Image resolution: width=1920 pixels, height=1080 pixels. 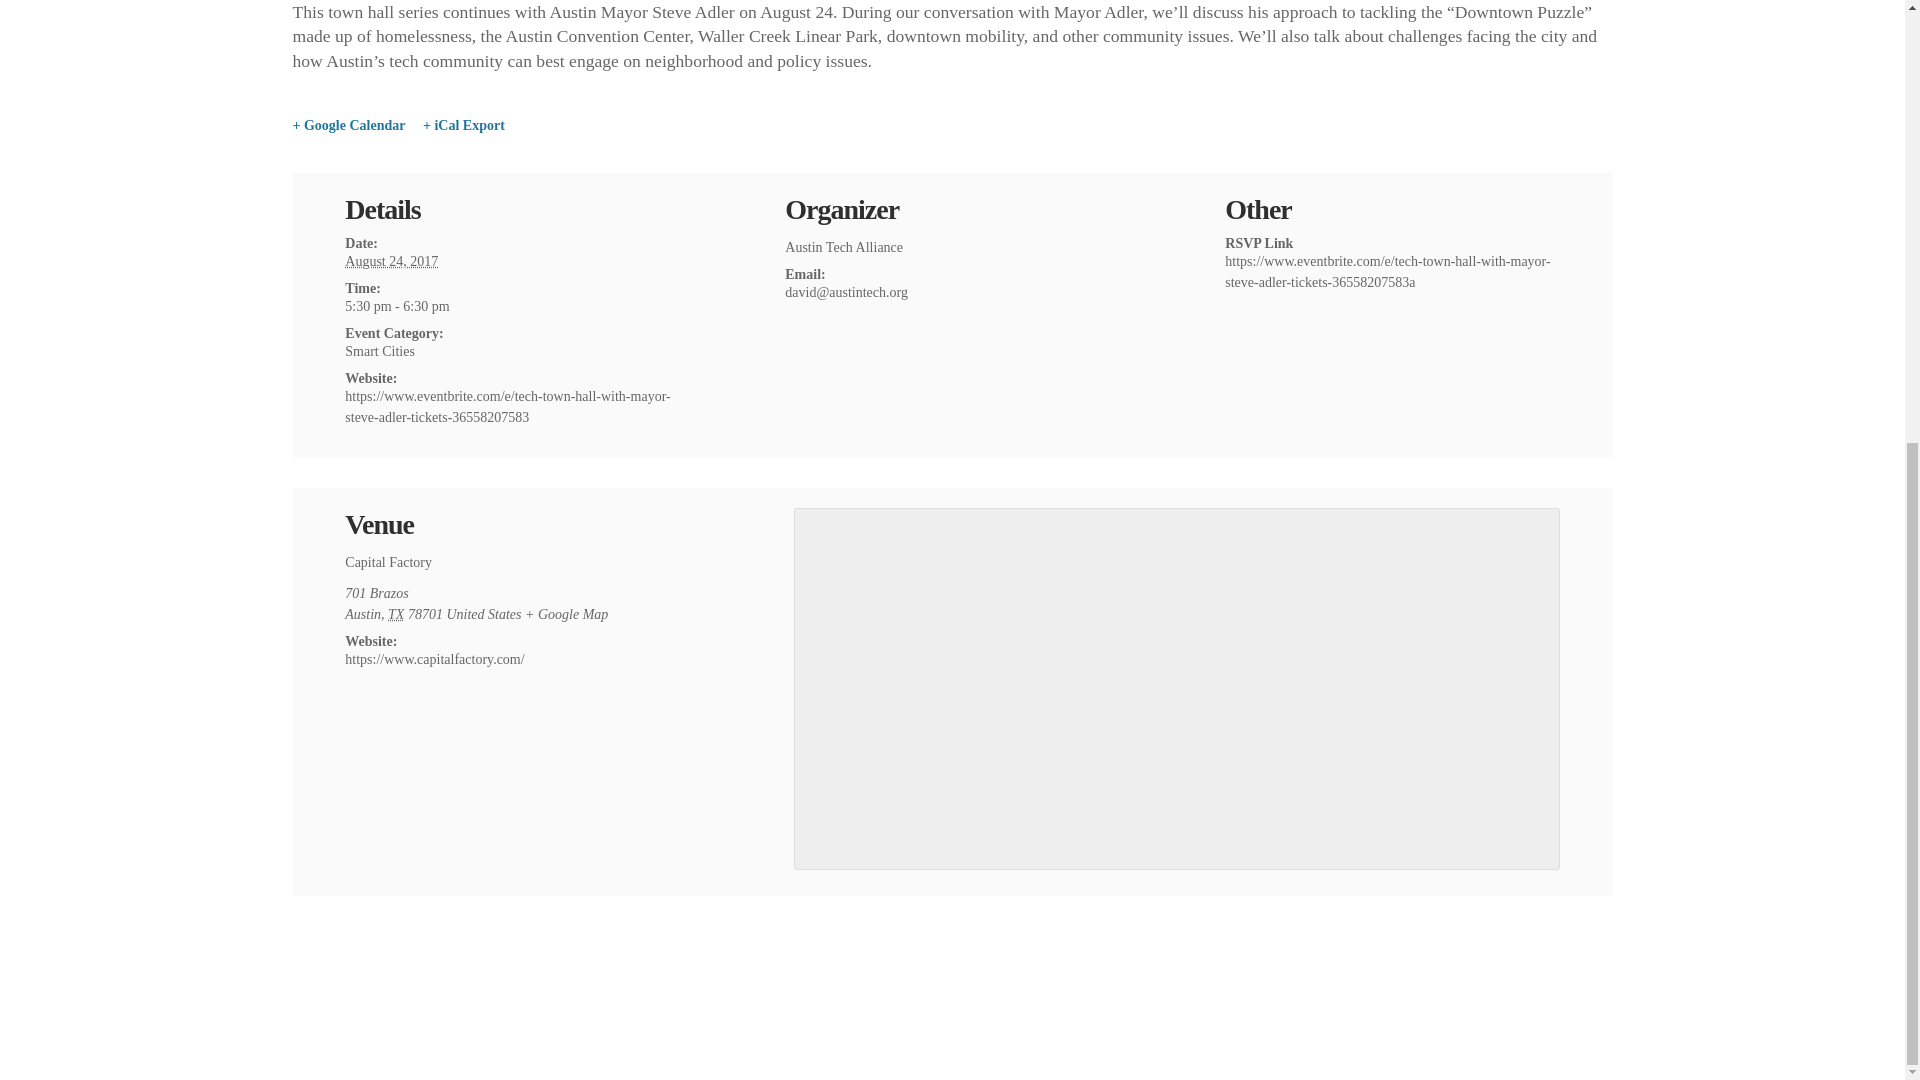 I want to click on 2017-08-24, so click(x=512, y=306).